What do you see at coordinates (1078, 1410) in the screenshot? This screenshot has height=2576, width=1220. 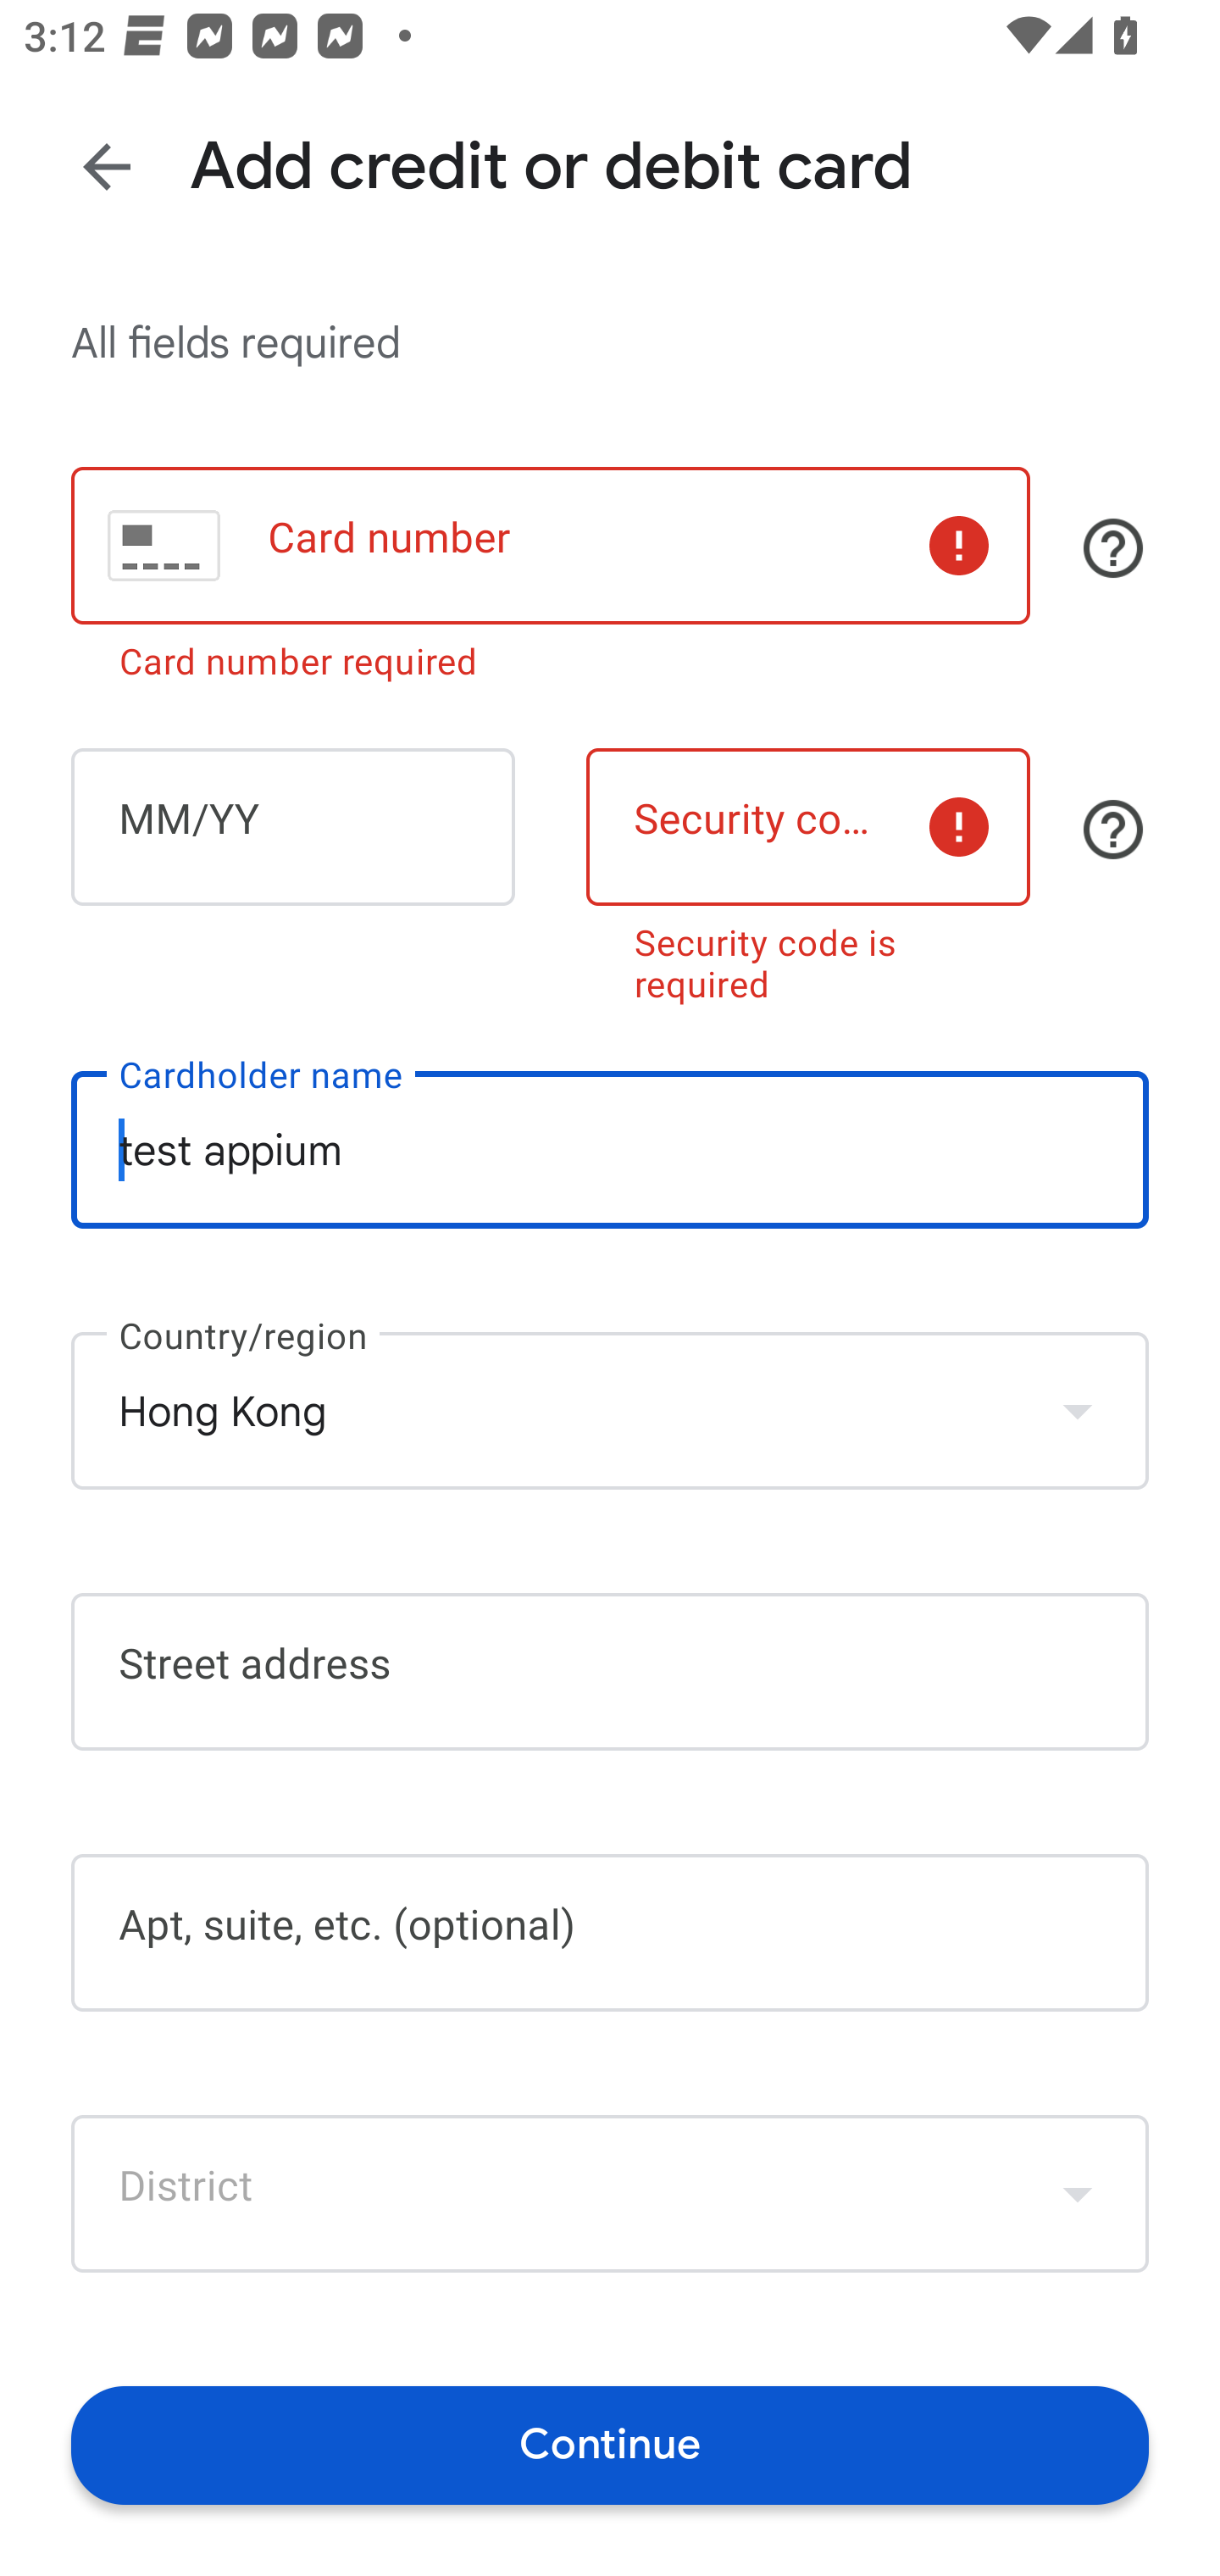 I see `Show dropdown menu` at bounding box center [1078, 1410].